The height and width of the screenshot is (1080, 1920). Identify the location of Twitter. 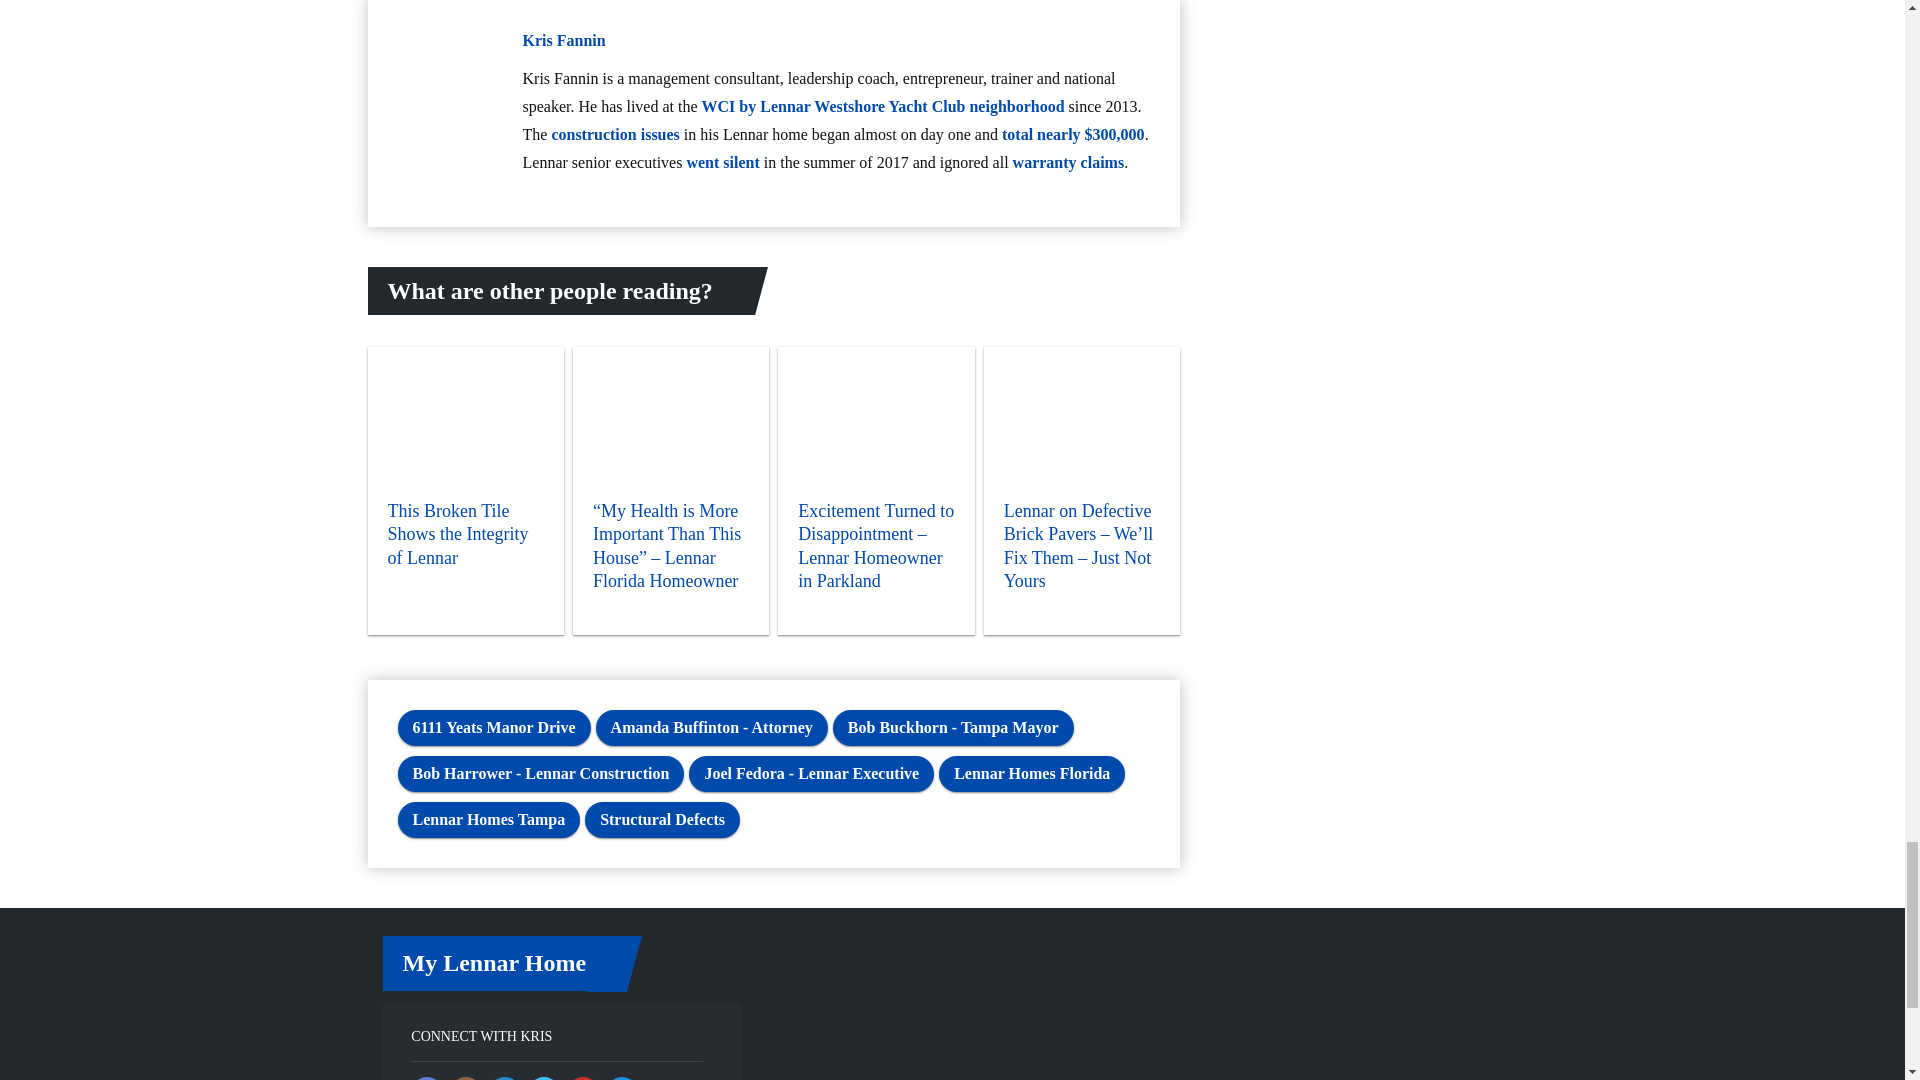
(544, 1078).